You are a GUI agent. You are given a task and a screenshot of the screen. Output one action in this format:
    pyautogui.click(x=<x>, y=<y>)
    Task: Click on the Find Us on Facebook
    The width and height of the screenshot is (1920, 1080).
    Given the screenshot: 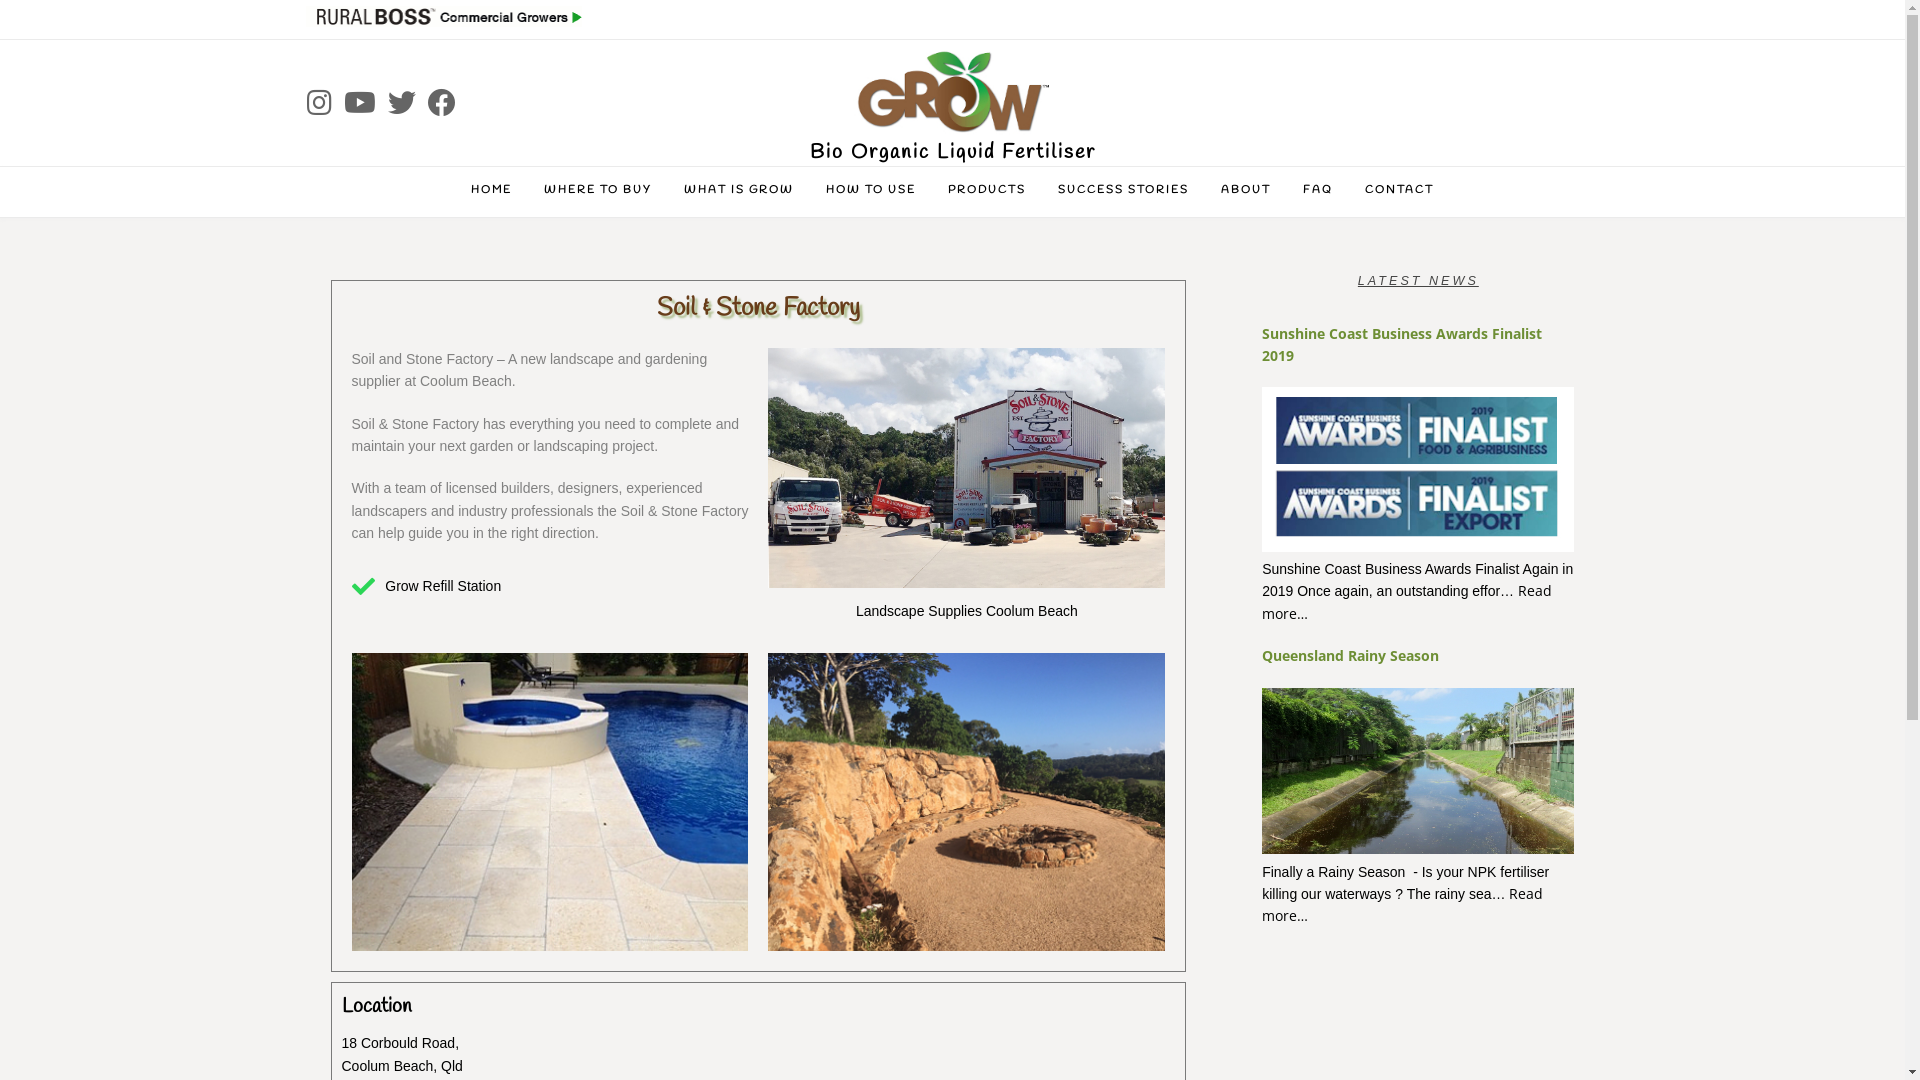 What is the action you would take?
    pyautogui.click(x=442, y=104)
    